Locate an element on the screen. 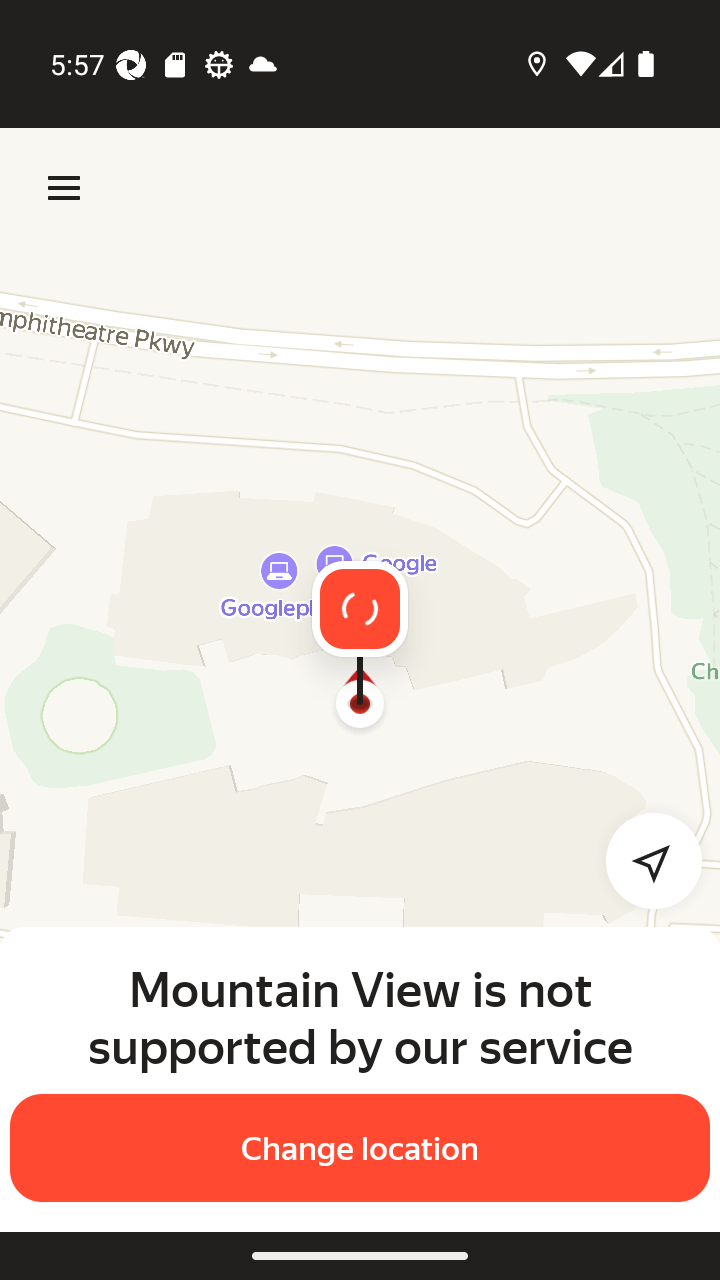  Menu Menu Menu is located at coordinates (64, 188).